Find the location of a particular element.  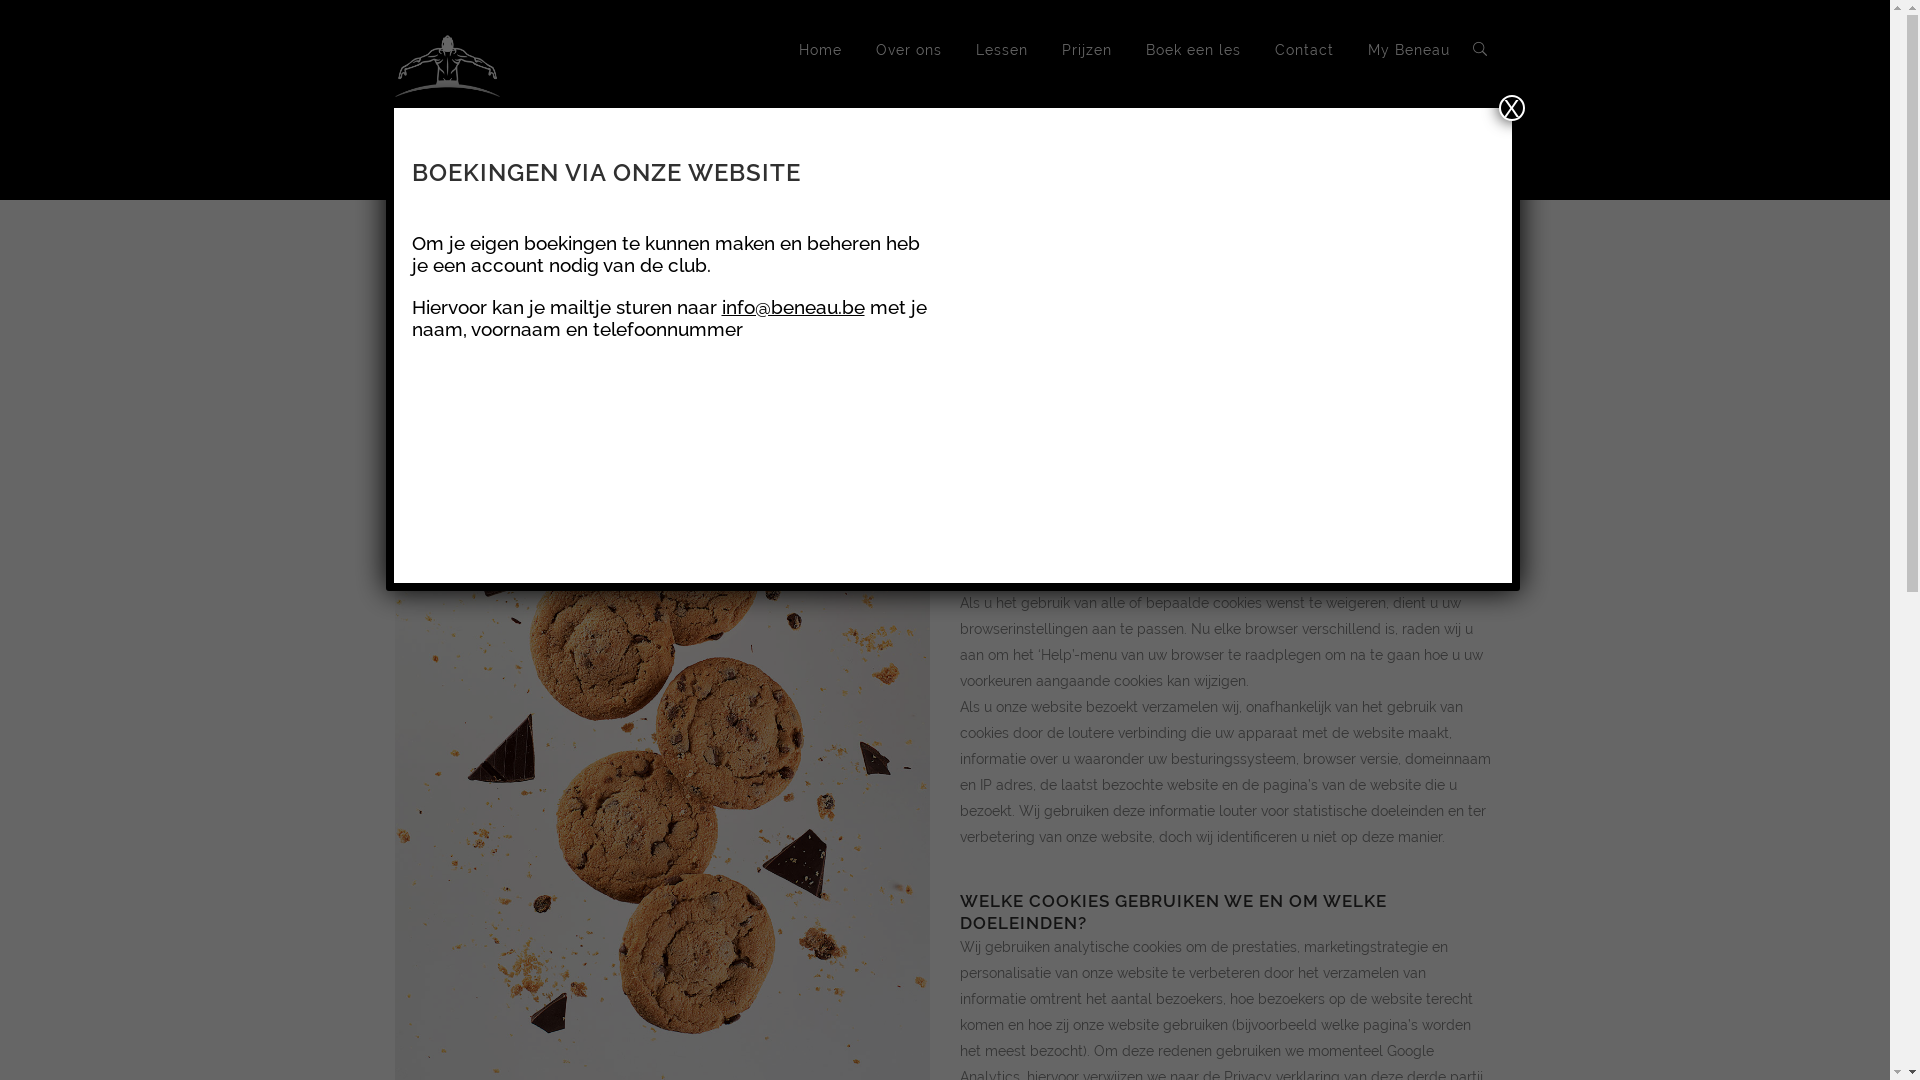

benoitenkatrijn is located at coordinates (1231, 346).